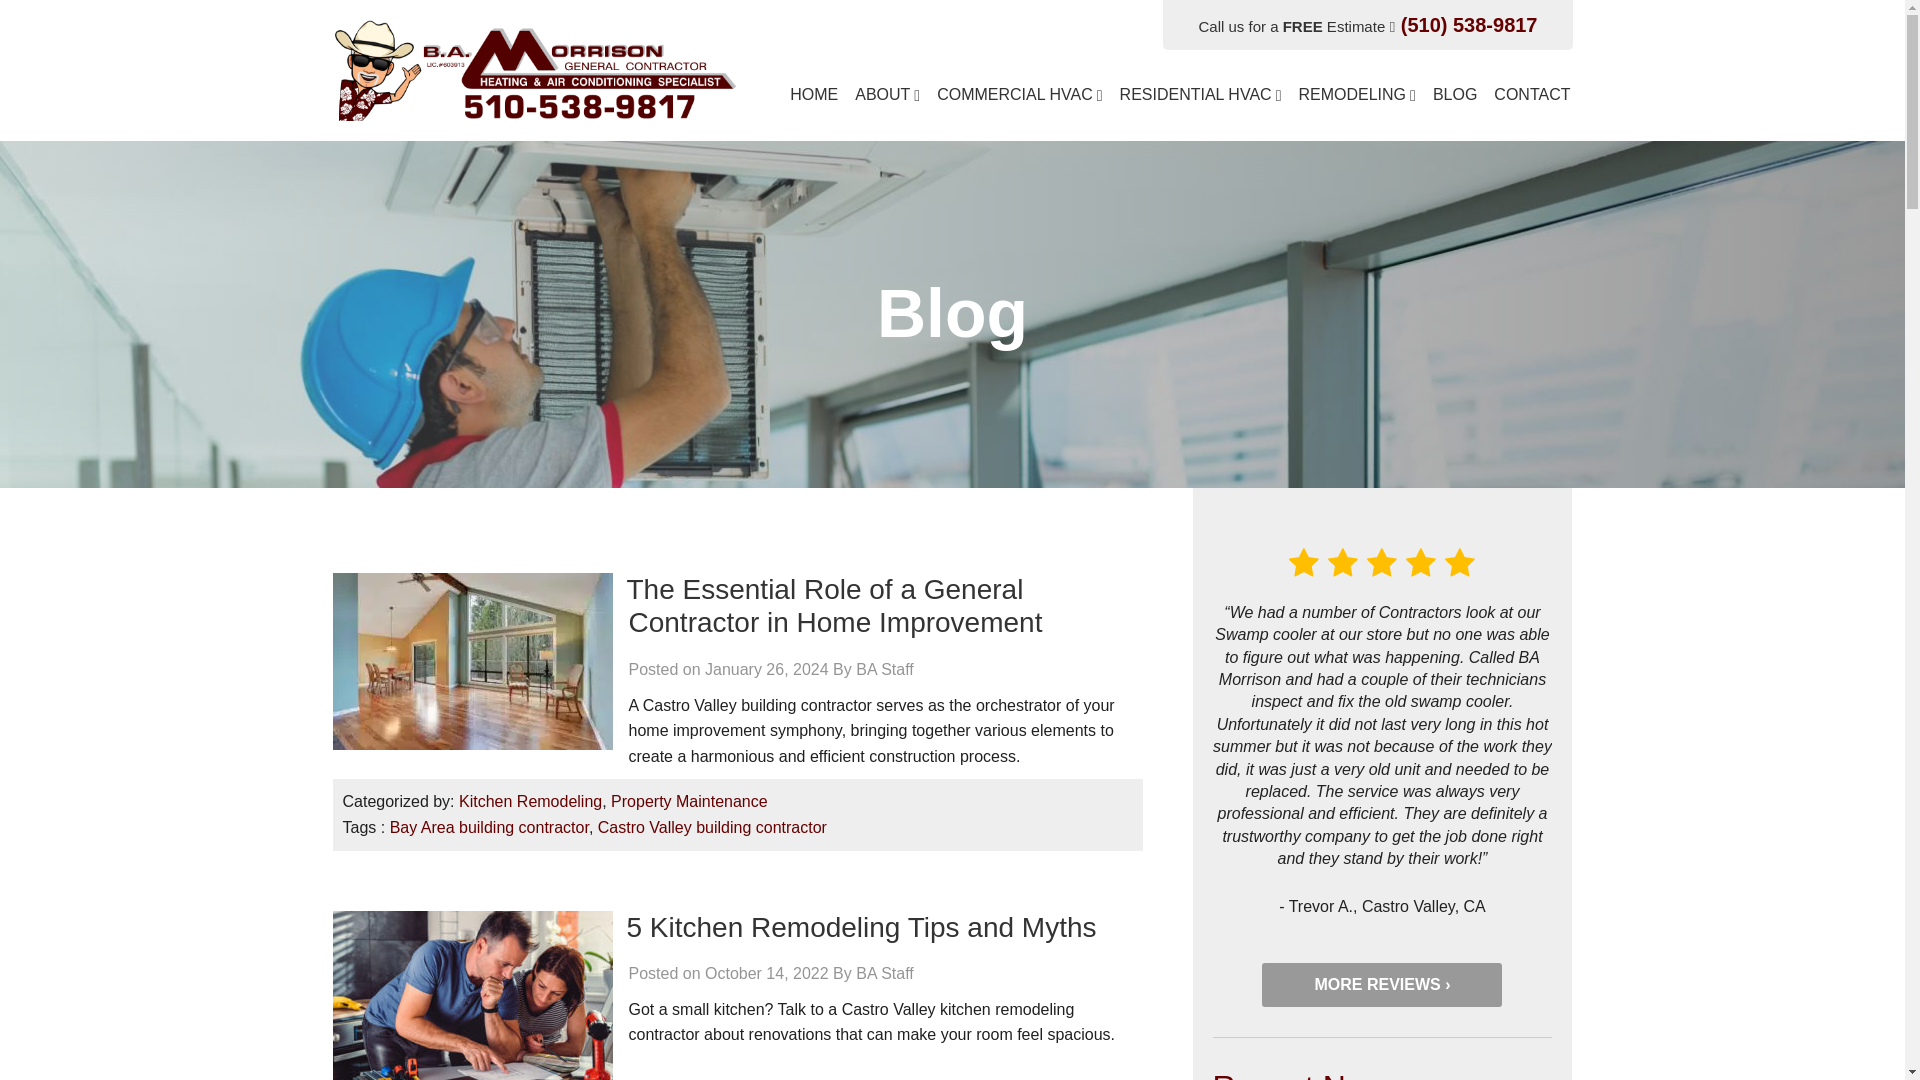  What do you see at coordinates (534, 68) in the screenshot?
I see `BA Morrison` at bounding box center [534, 68].